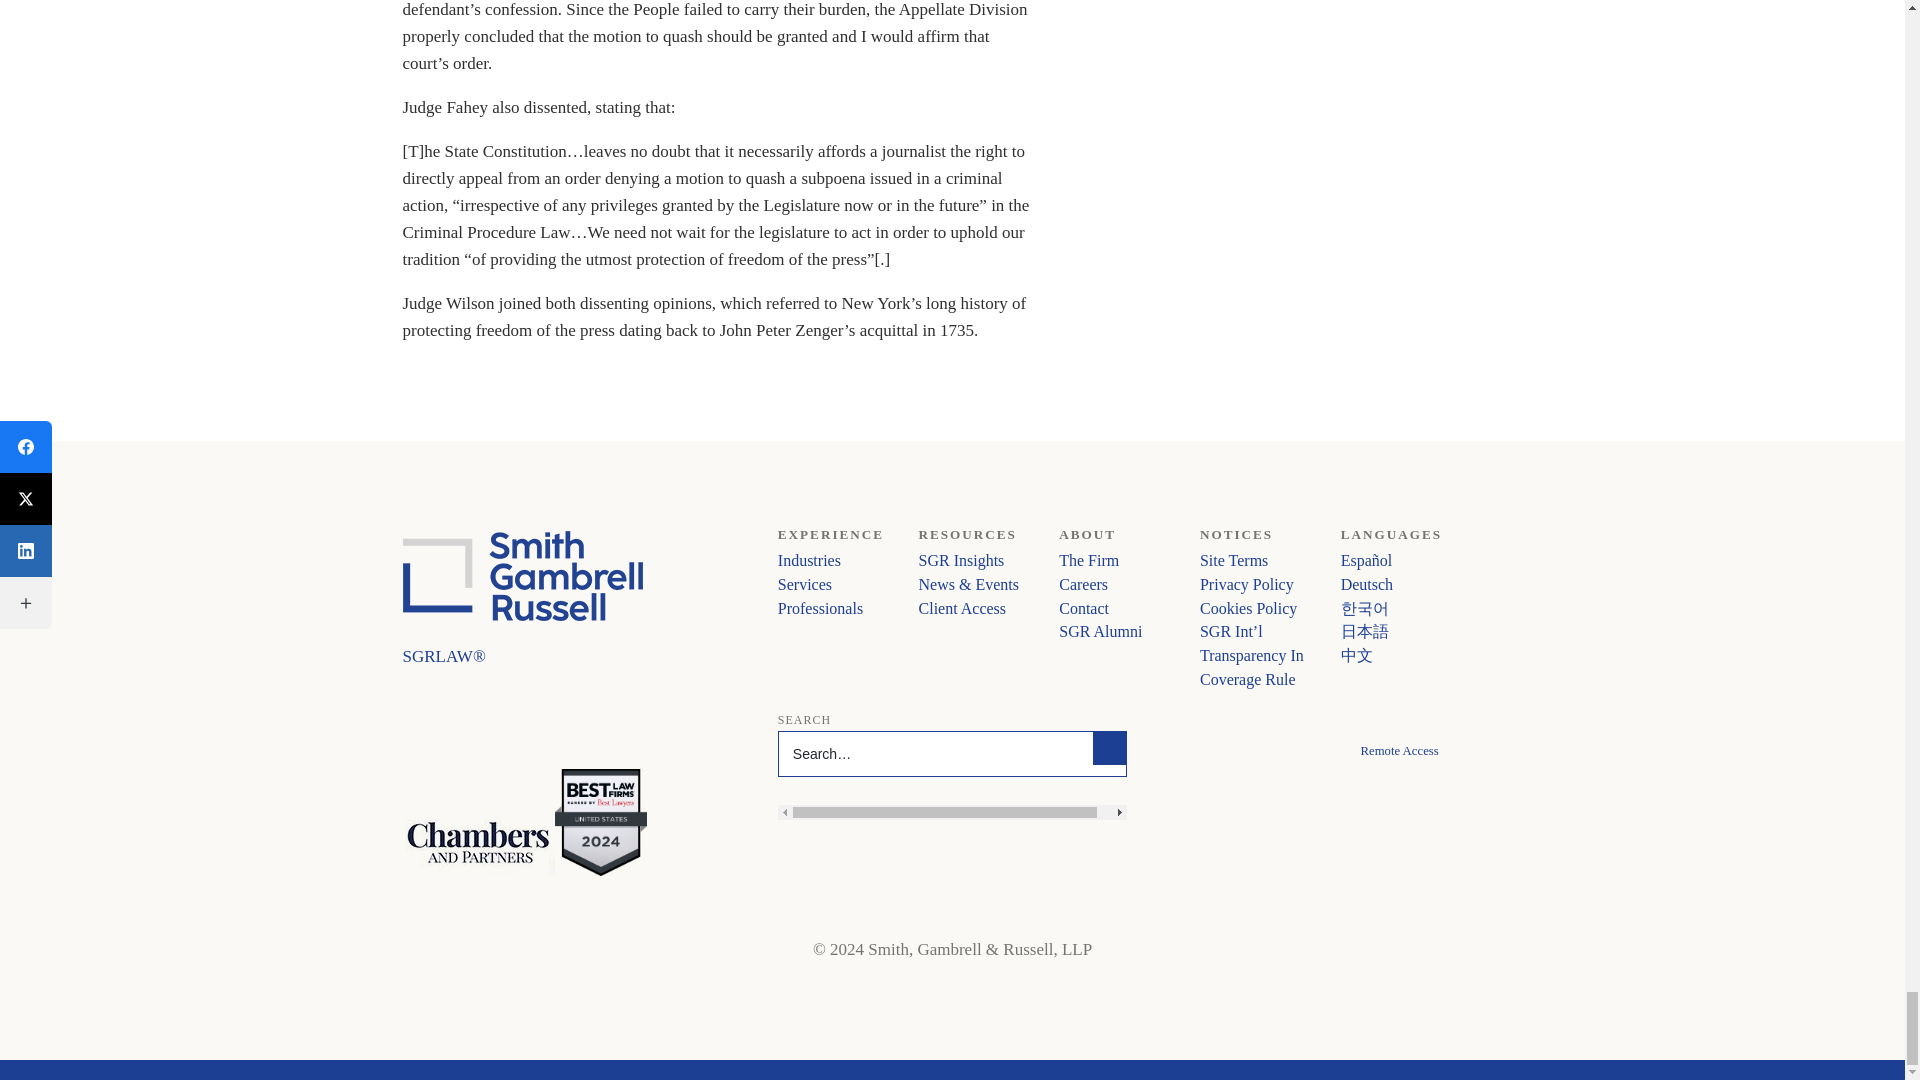  What do you see at coordinates (1089, 560) in the screenshot?
I see `The Firm` at bounding box center [1089, 560].